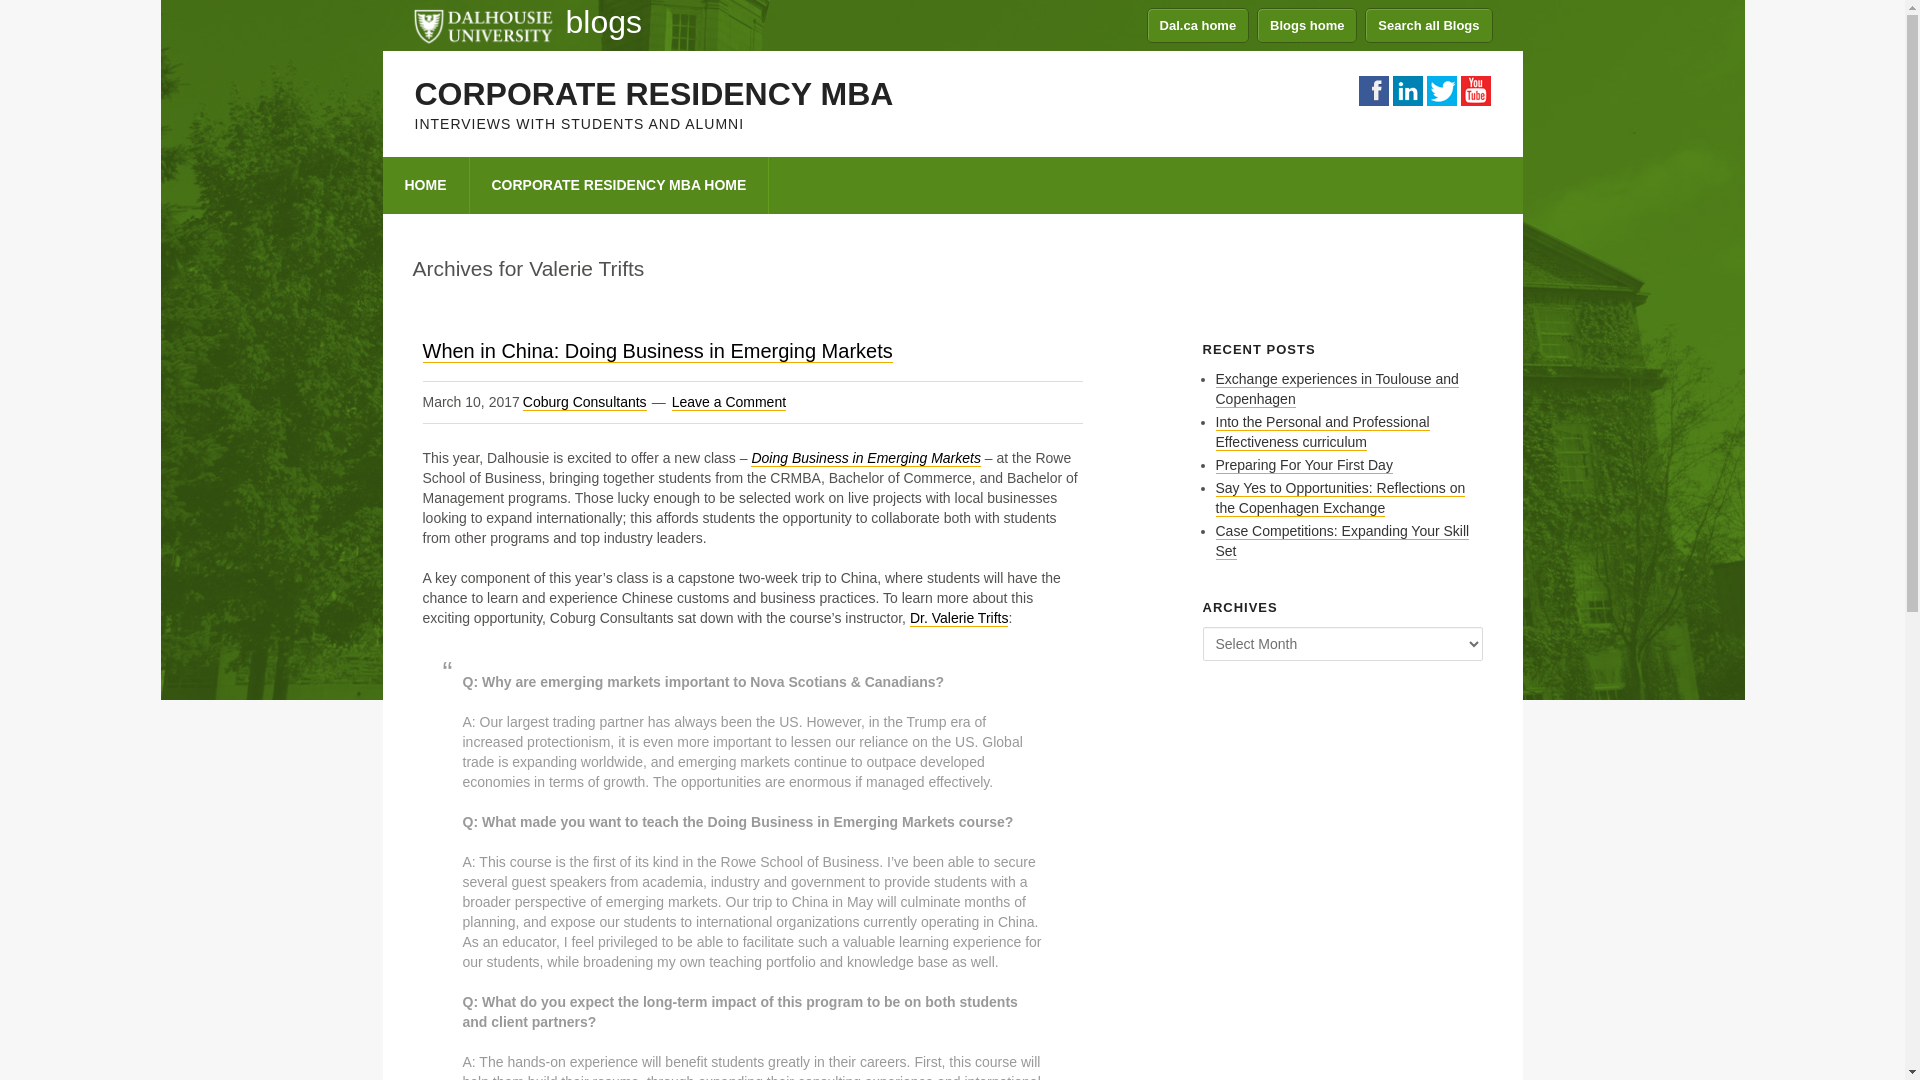 This screenshot has height=1080, width=1920. Describe the element at coordinates (728, 402) in the screenshot. I see `Leave a Comment` at that location.